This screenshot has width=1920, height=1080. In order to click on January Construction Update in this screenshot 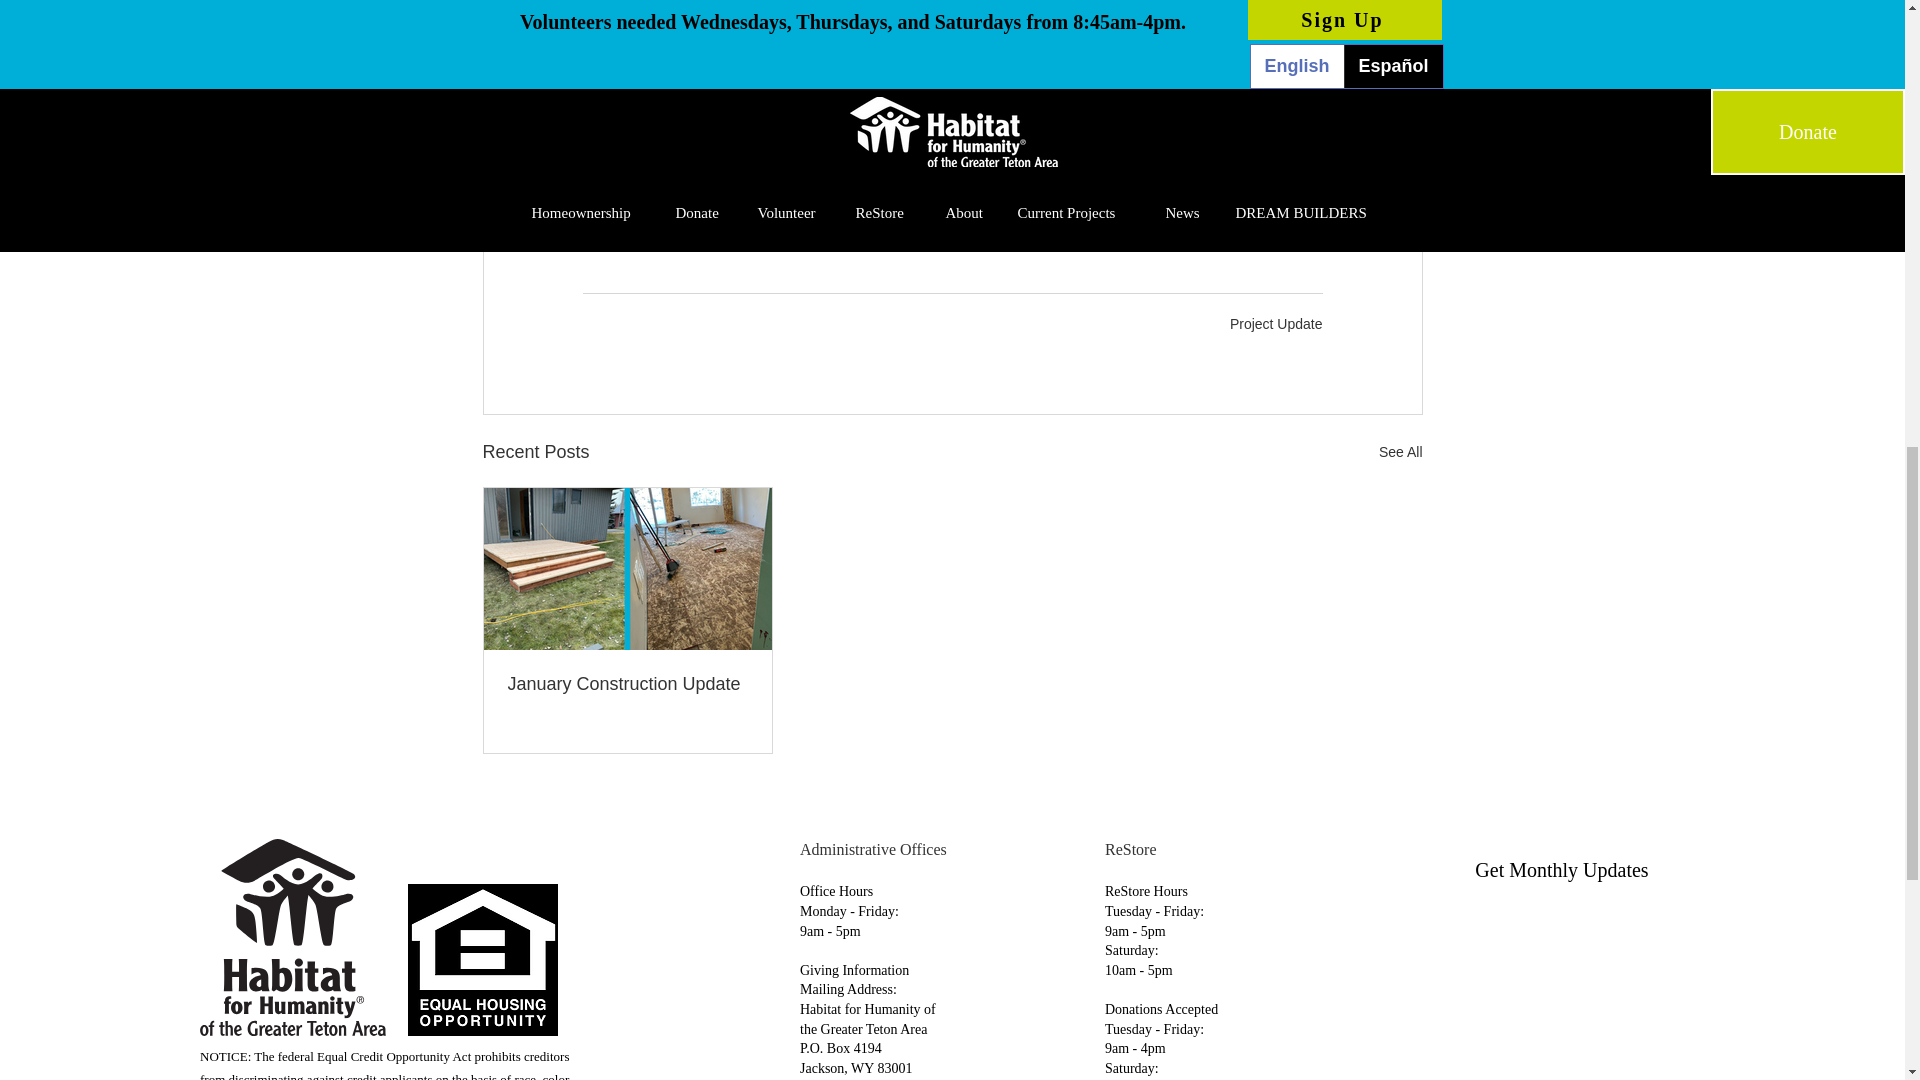, I will do `click(628, 684)`.